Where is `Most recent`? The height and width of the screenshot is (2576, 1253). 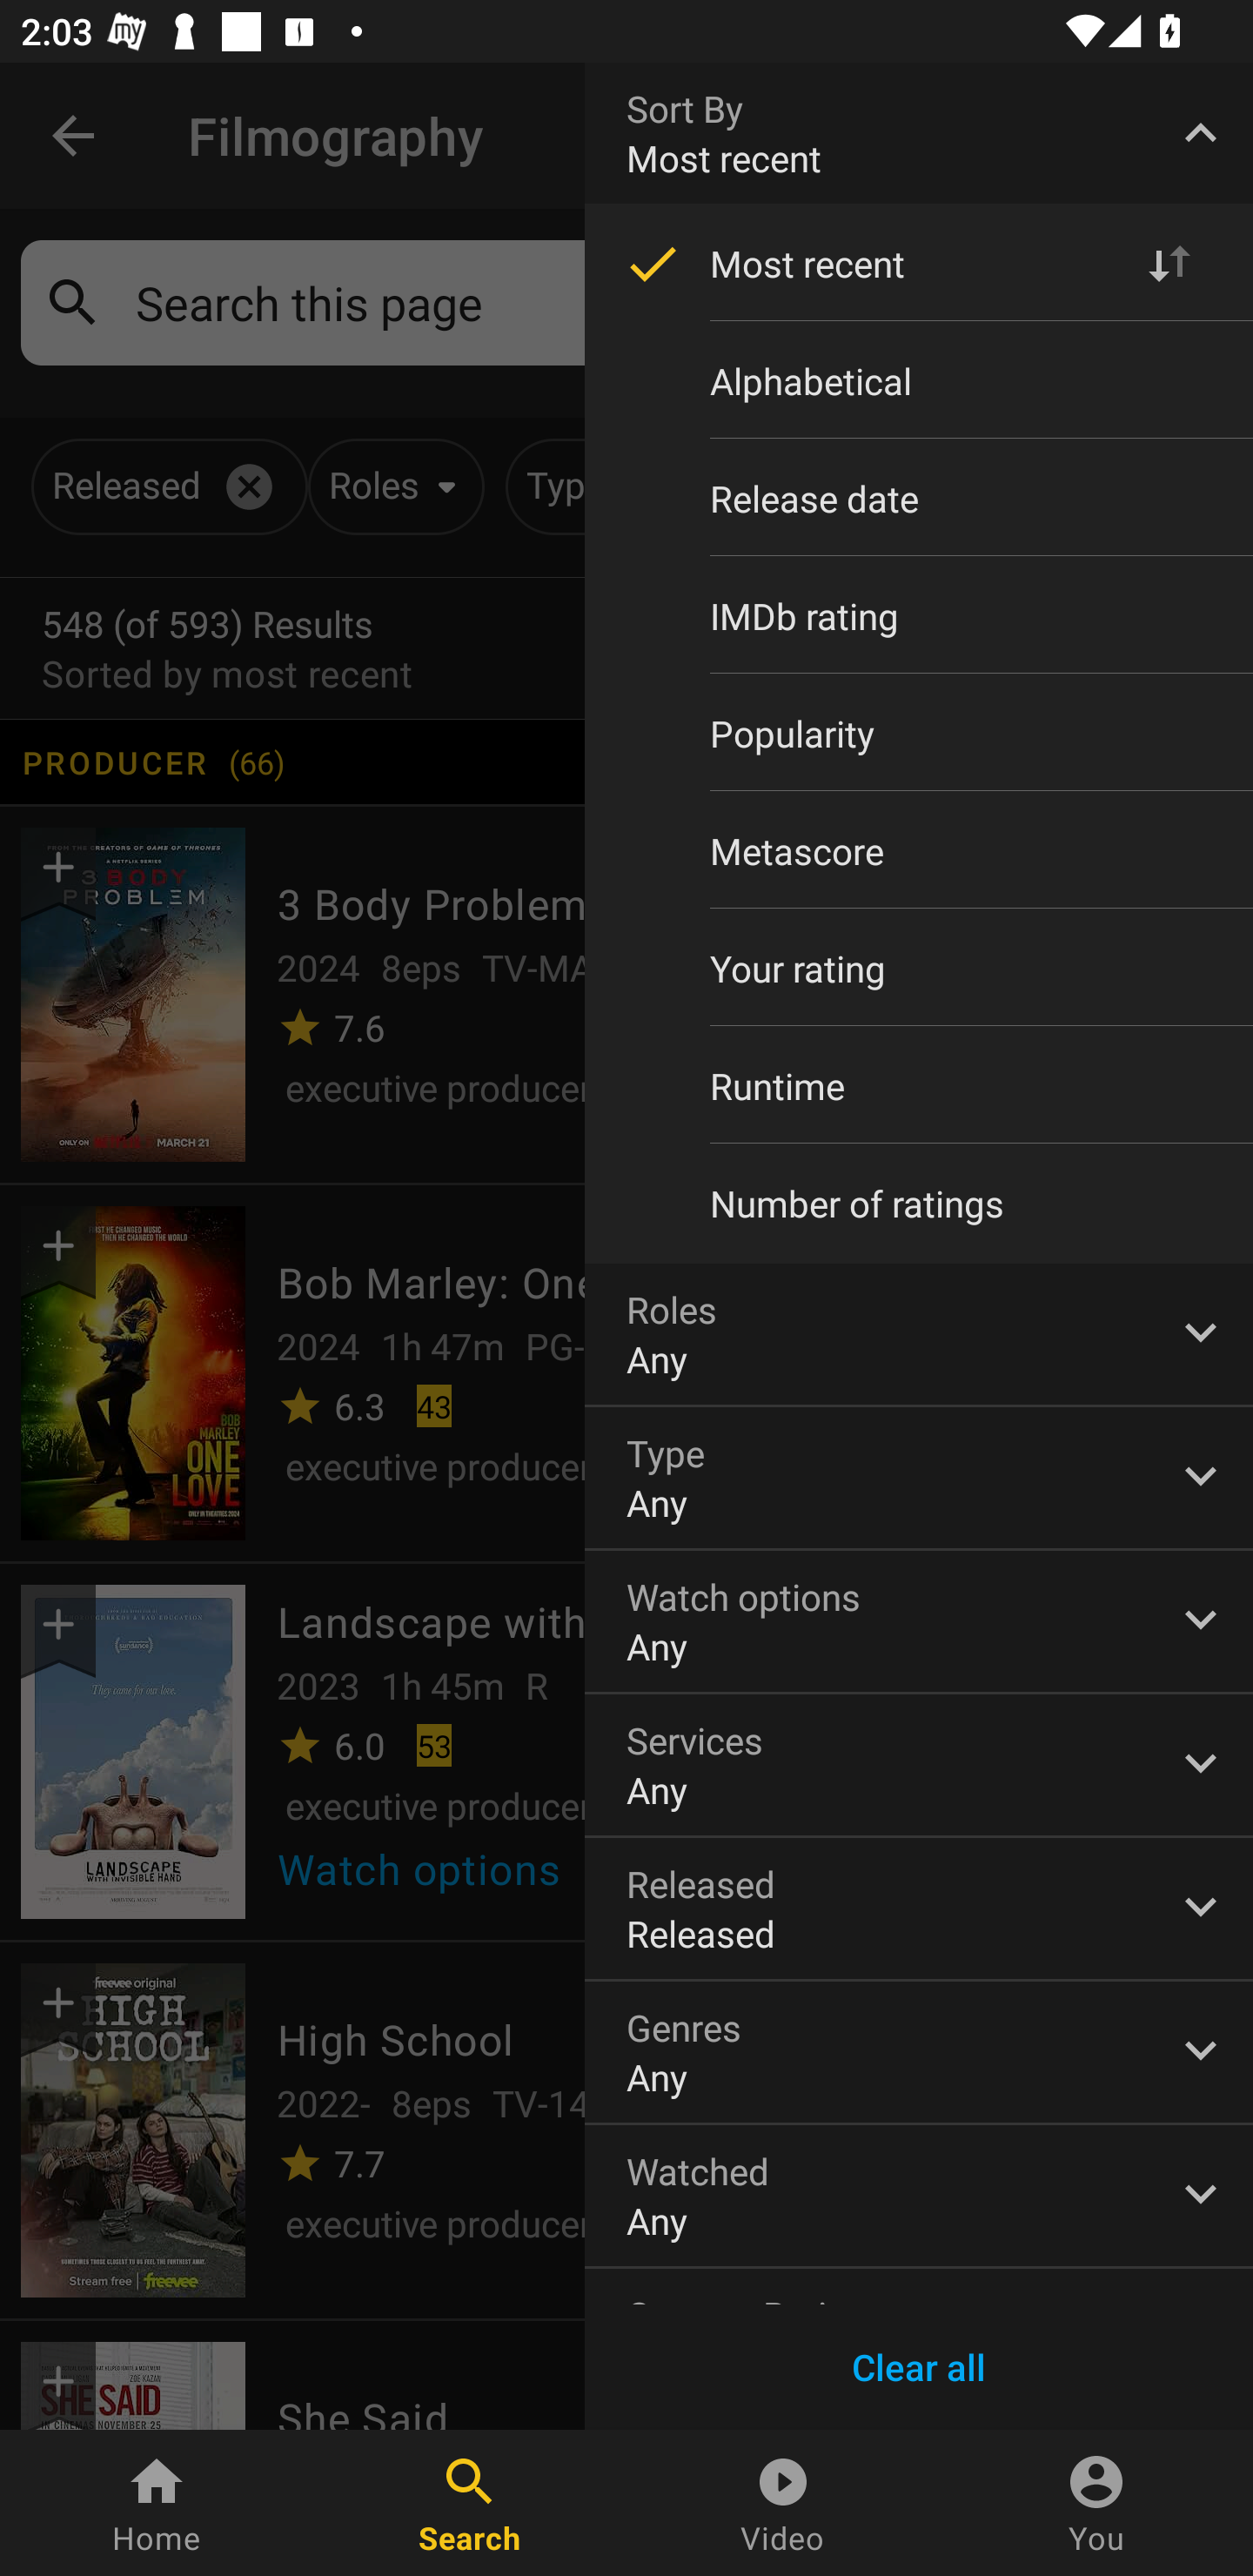
Most recent is located at coordinates (919, 264).